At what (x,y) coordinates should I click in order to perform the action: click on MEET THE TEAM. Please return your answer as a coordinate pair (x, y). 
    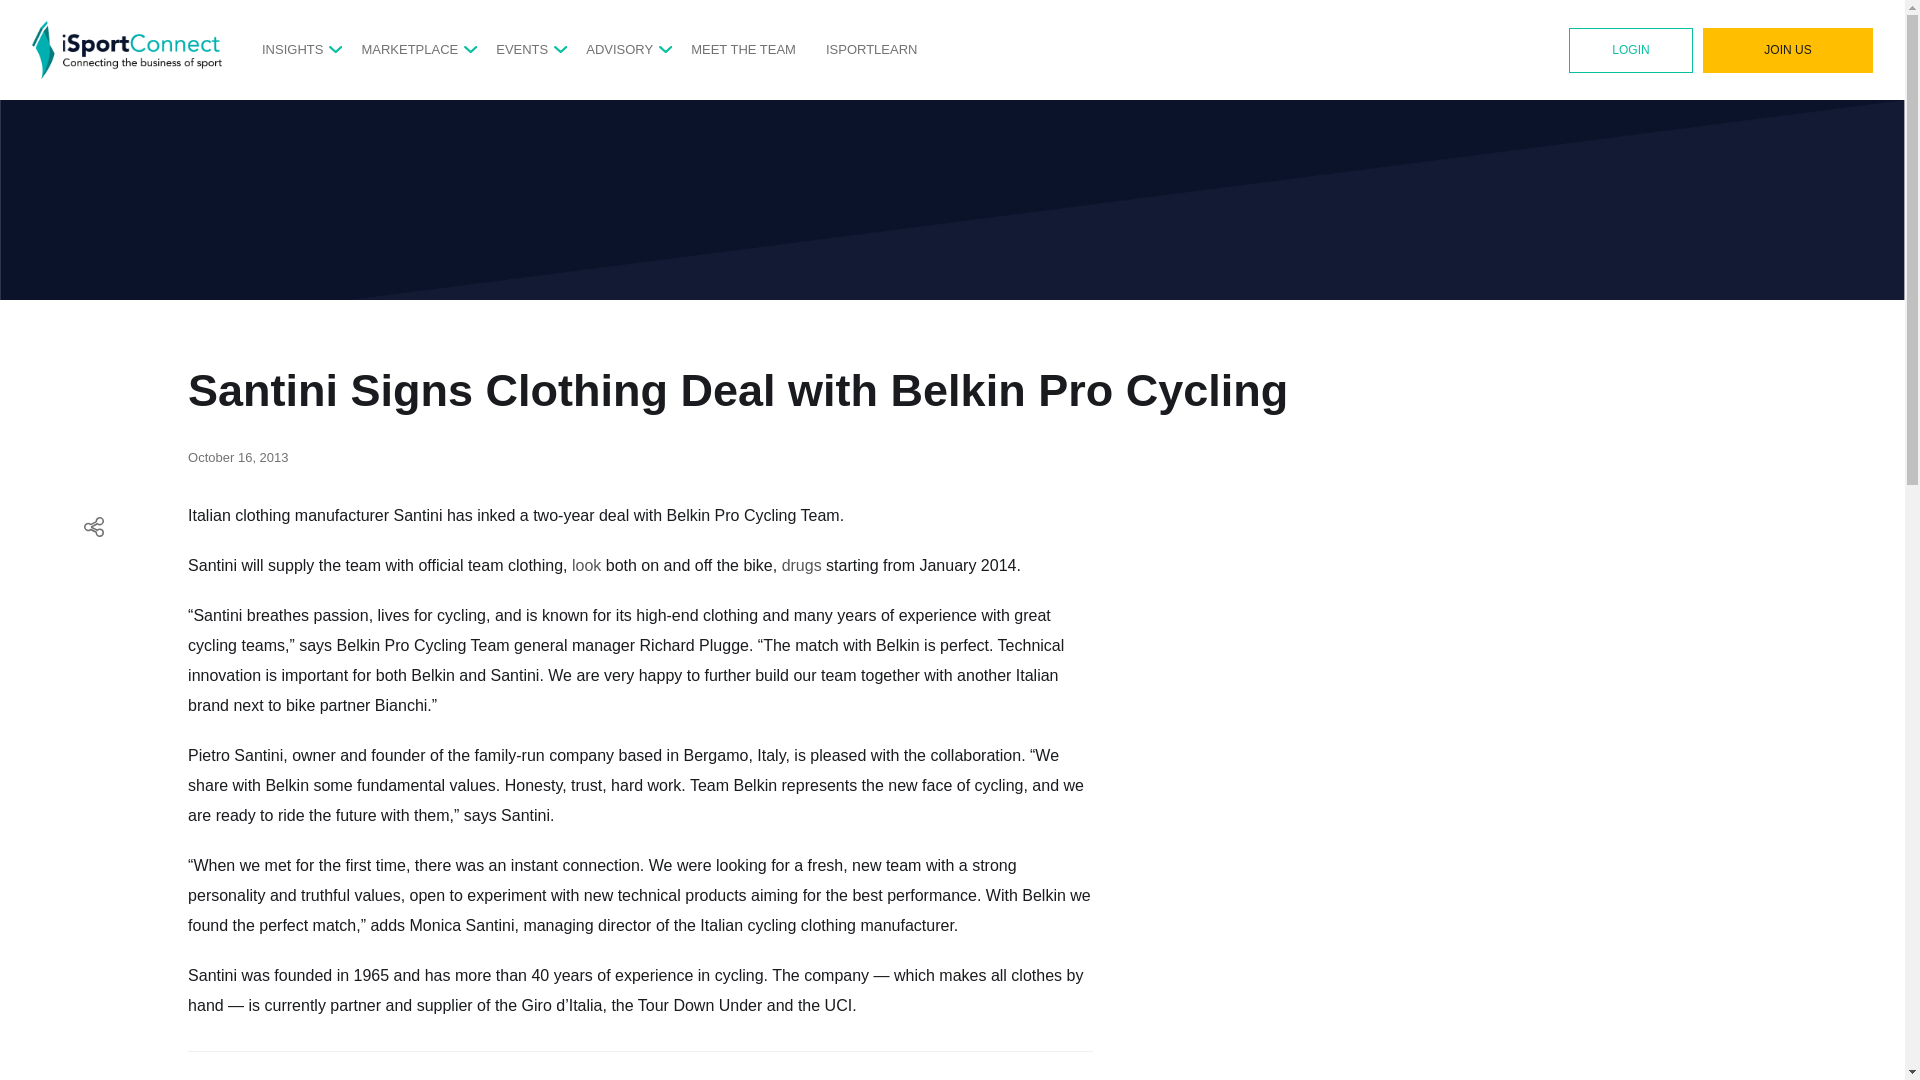
    Looking at the image, I should click on (744, 49).